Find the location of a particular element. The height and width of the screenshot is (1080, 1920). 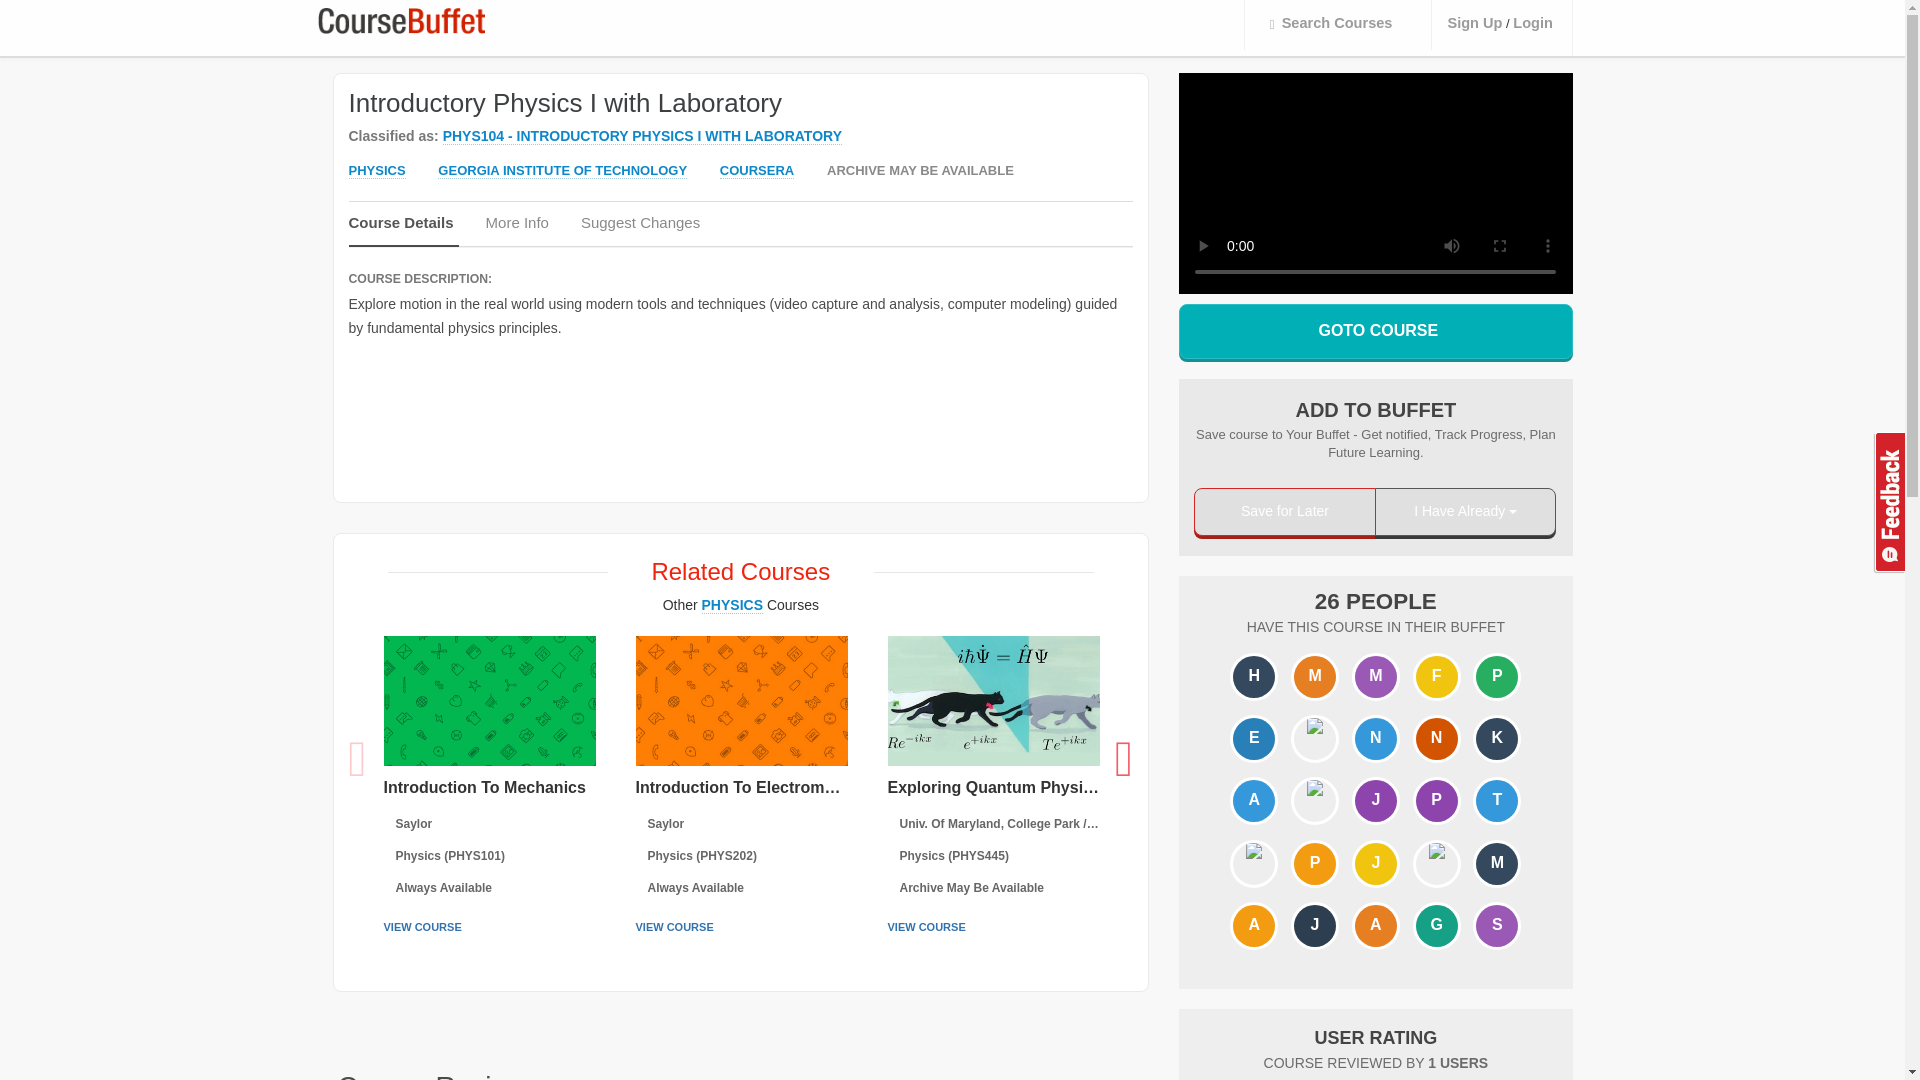

J is located at coordinates (1376, 864).